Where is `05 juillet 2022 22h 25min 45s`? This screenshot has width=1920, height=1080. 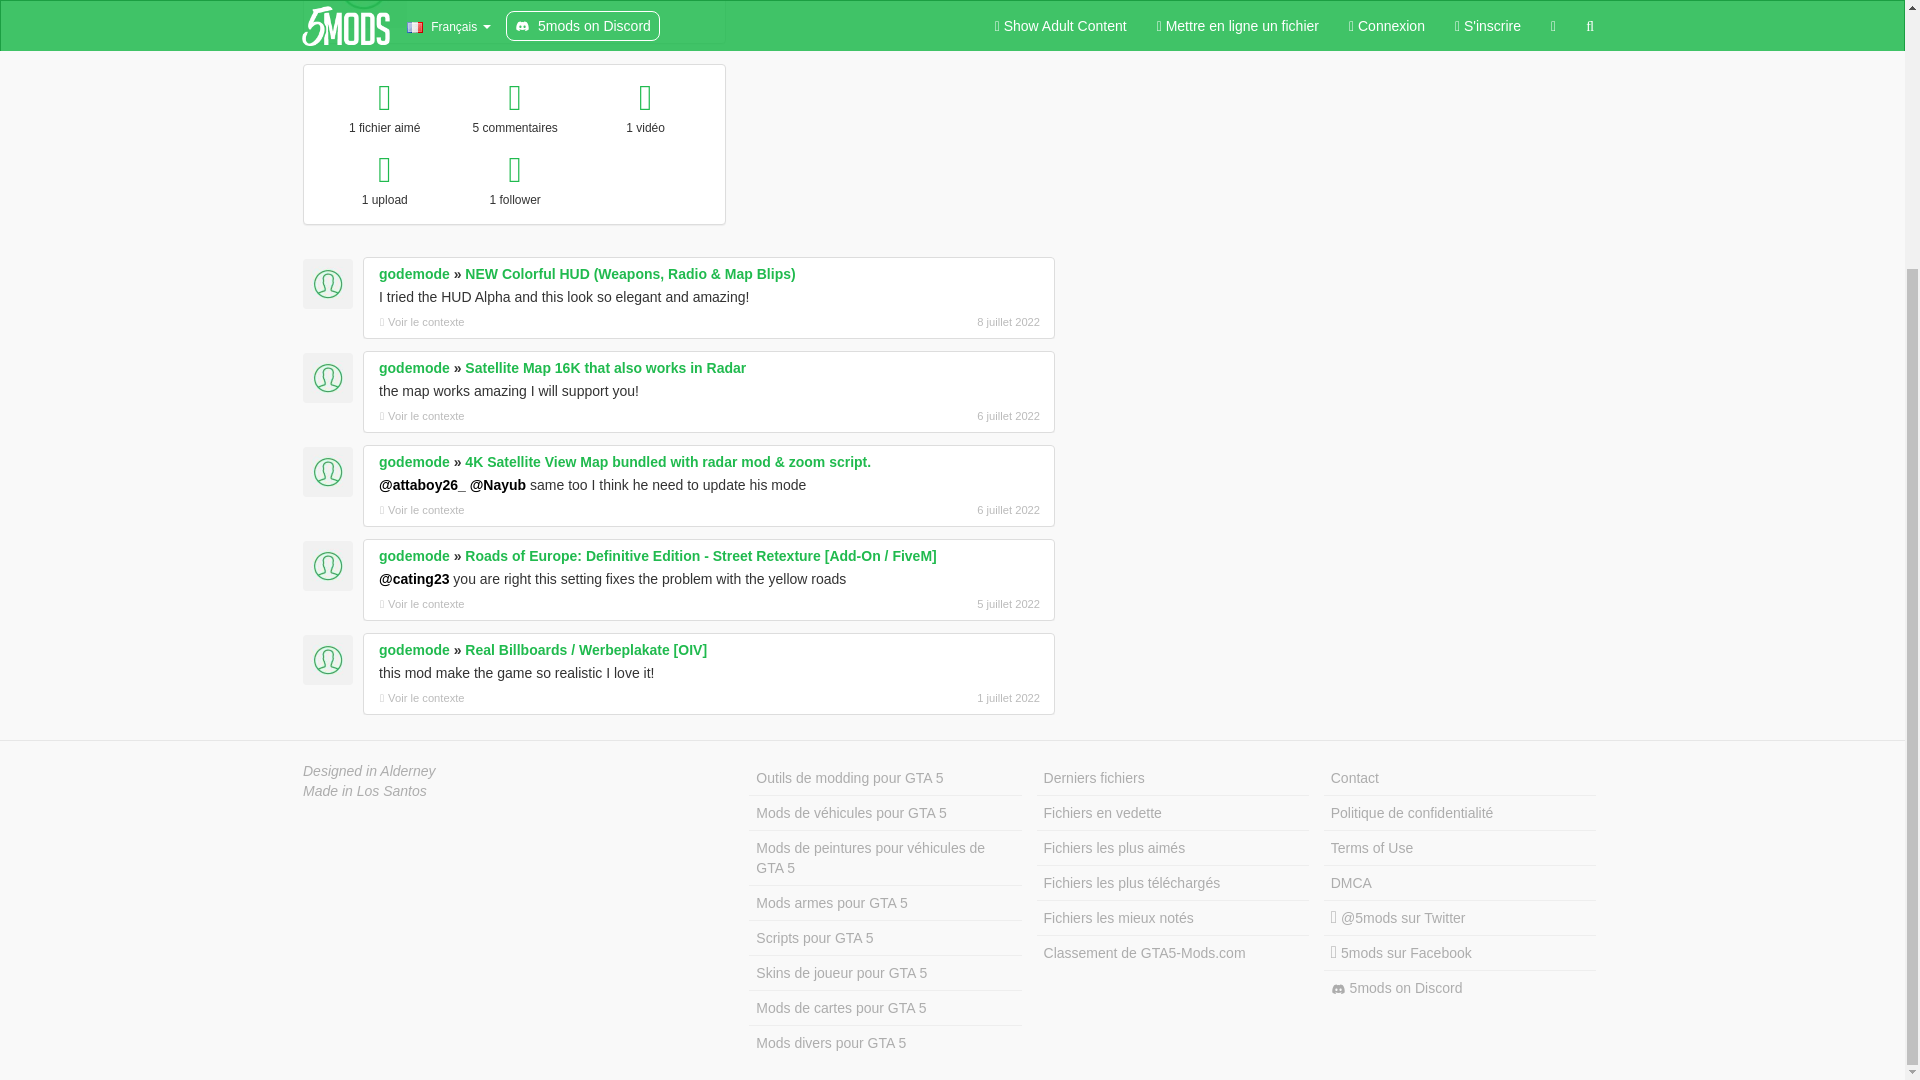
05 juillet 2022 22h 25min 45s is located at coordinates (934, 604).